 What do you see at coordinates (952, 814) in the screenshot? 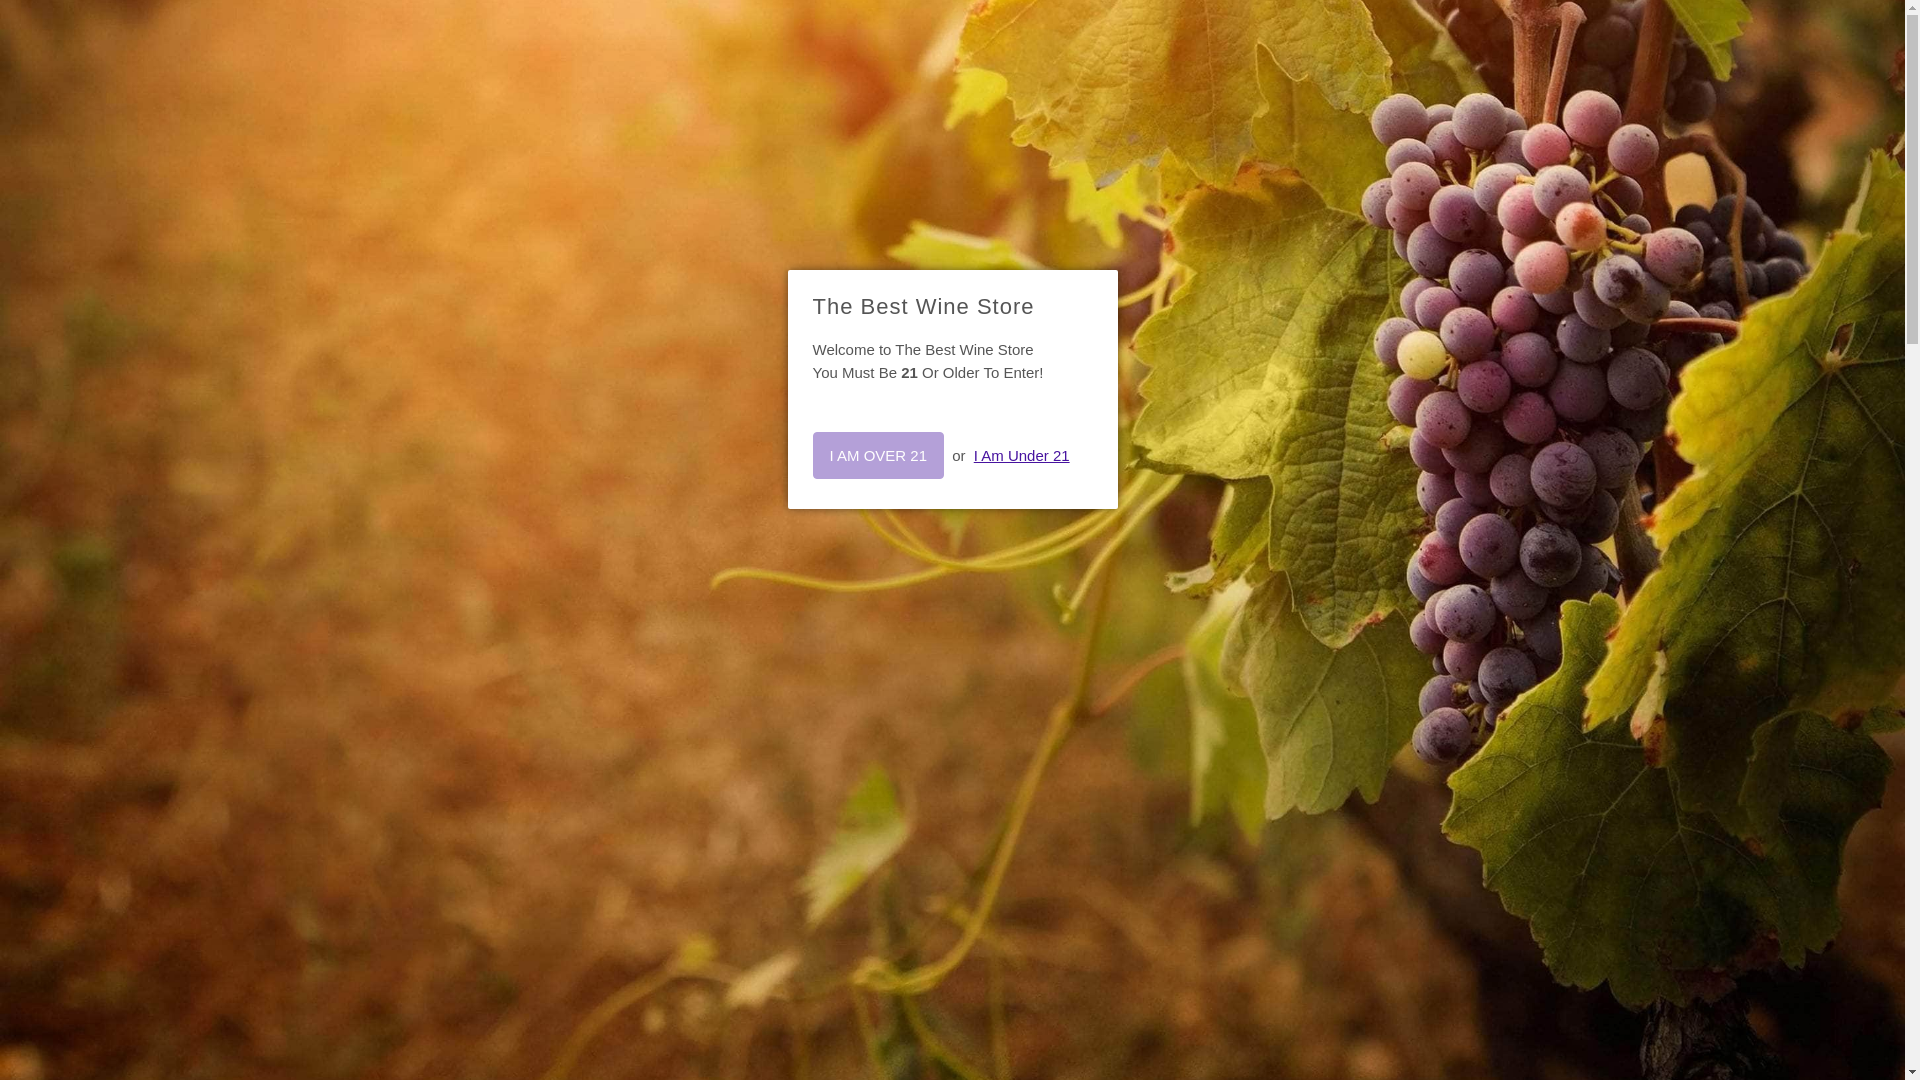
I see `Sign Up` at bounding box center [952, 814].